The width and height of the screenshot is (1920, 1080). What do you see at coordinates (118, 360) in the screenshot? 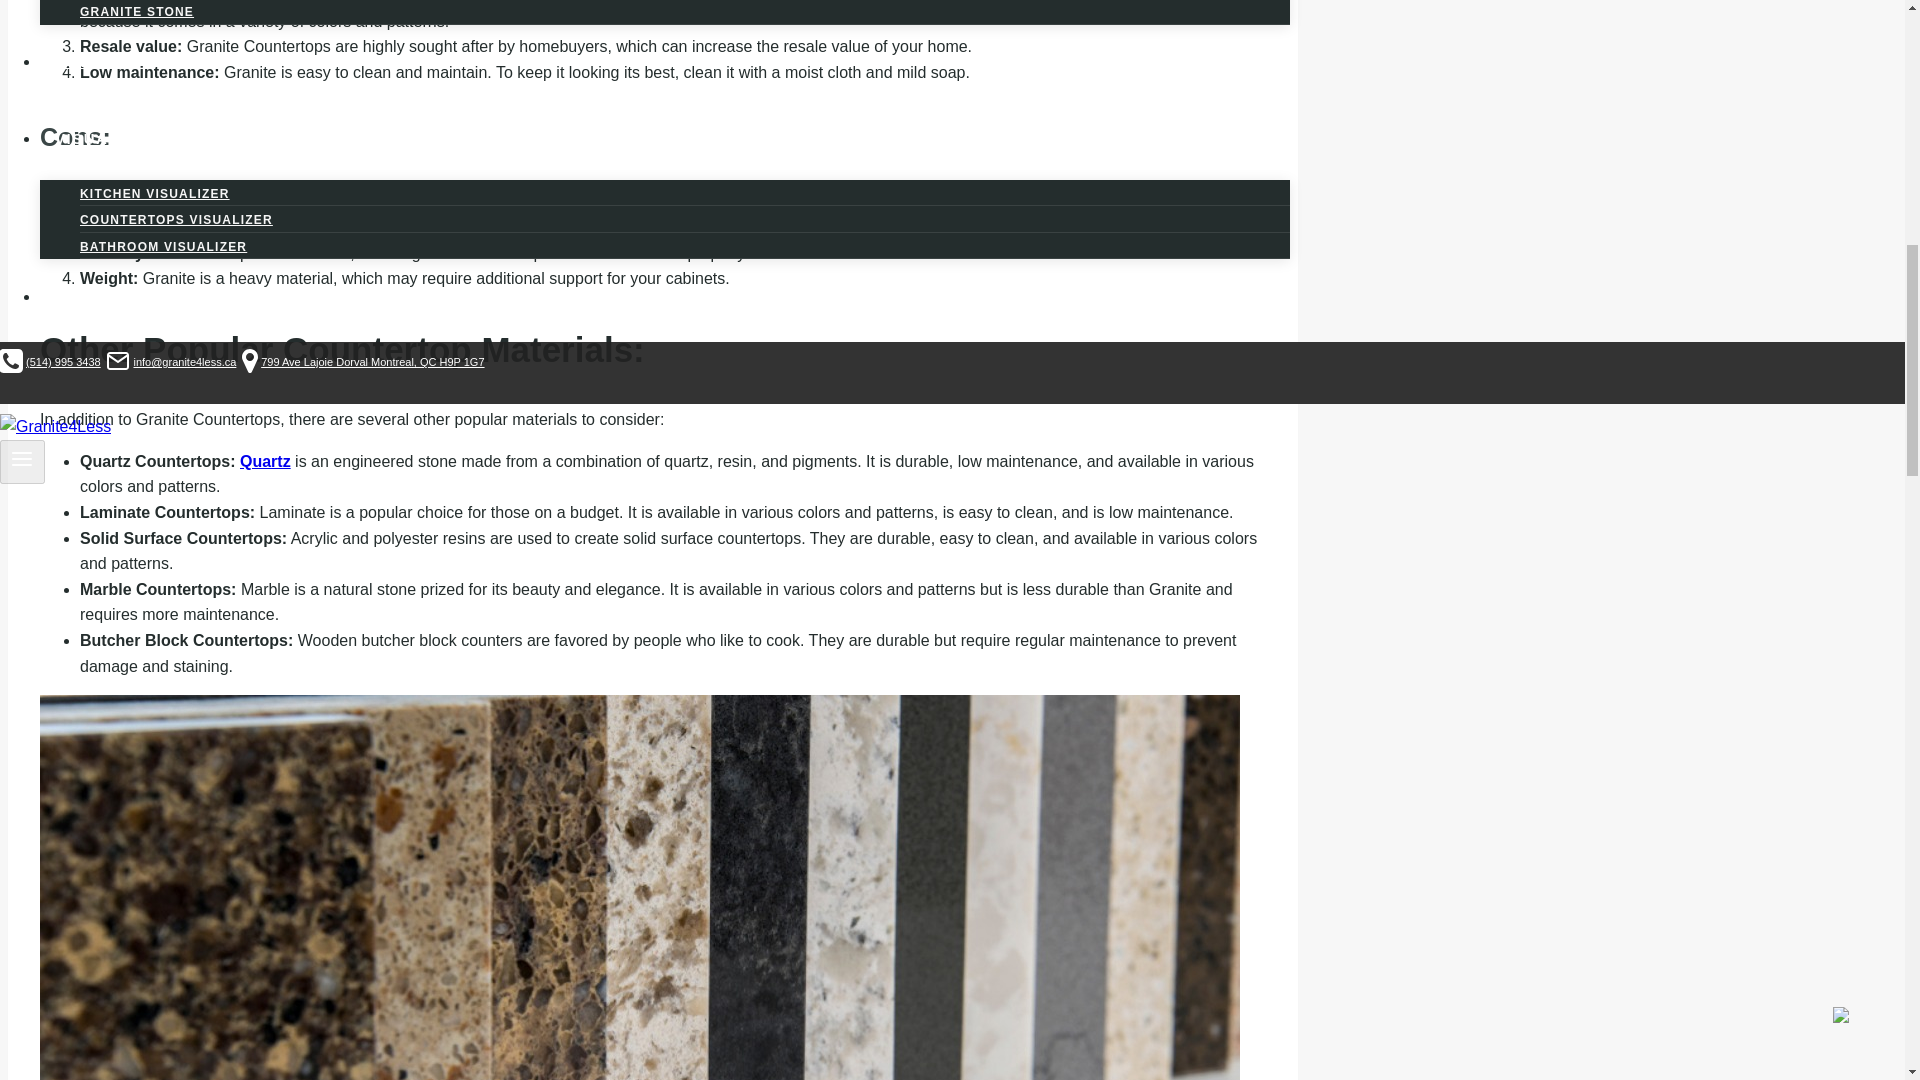
I see `QUARTZ STONE` at bounding box center [118, 360].